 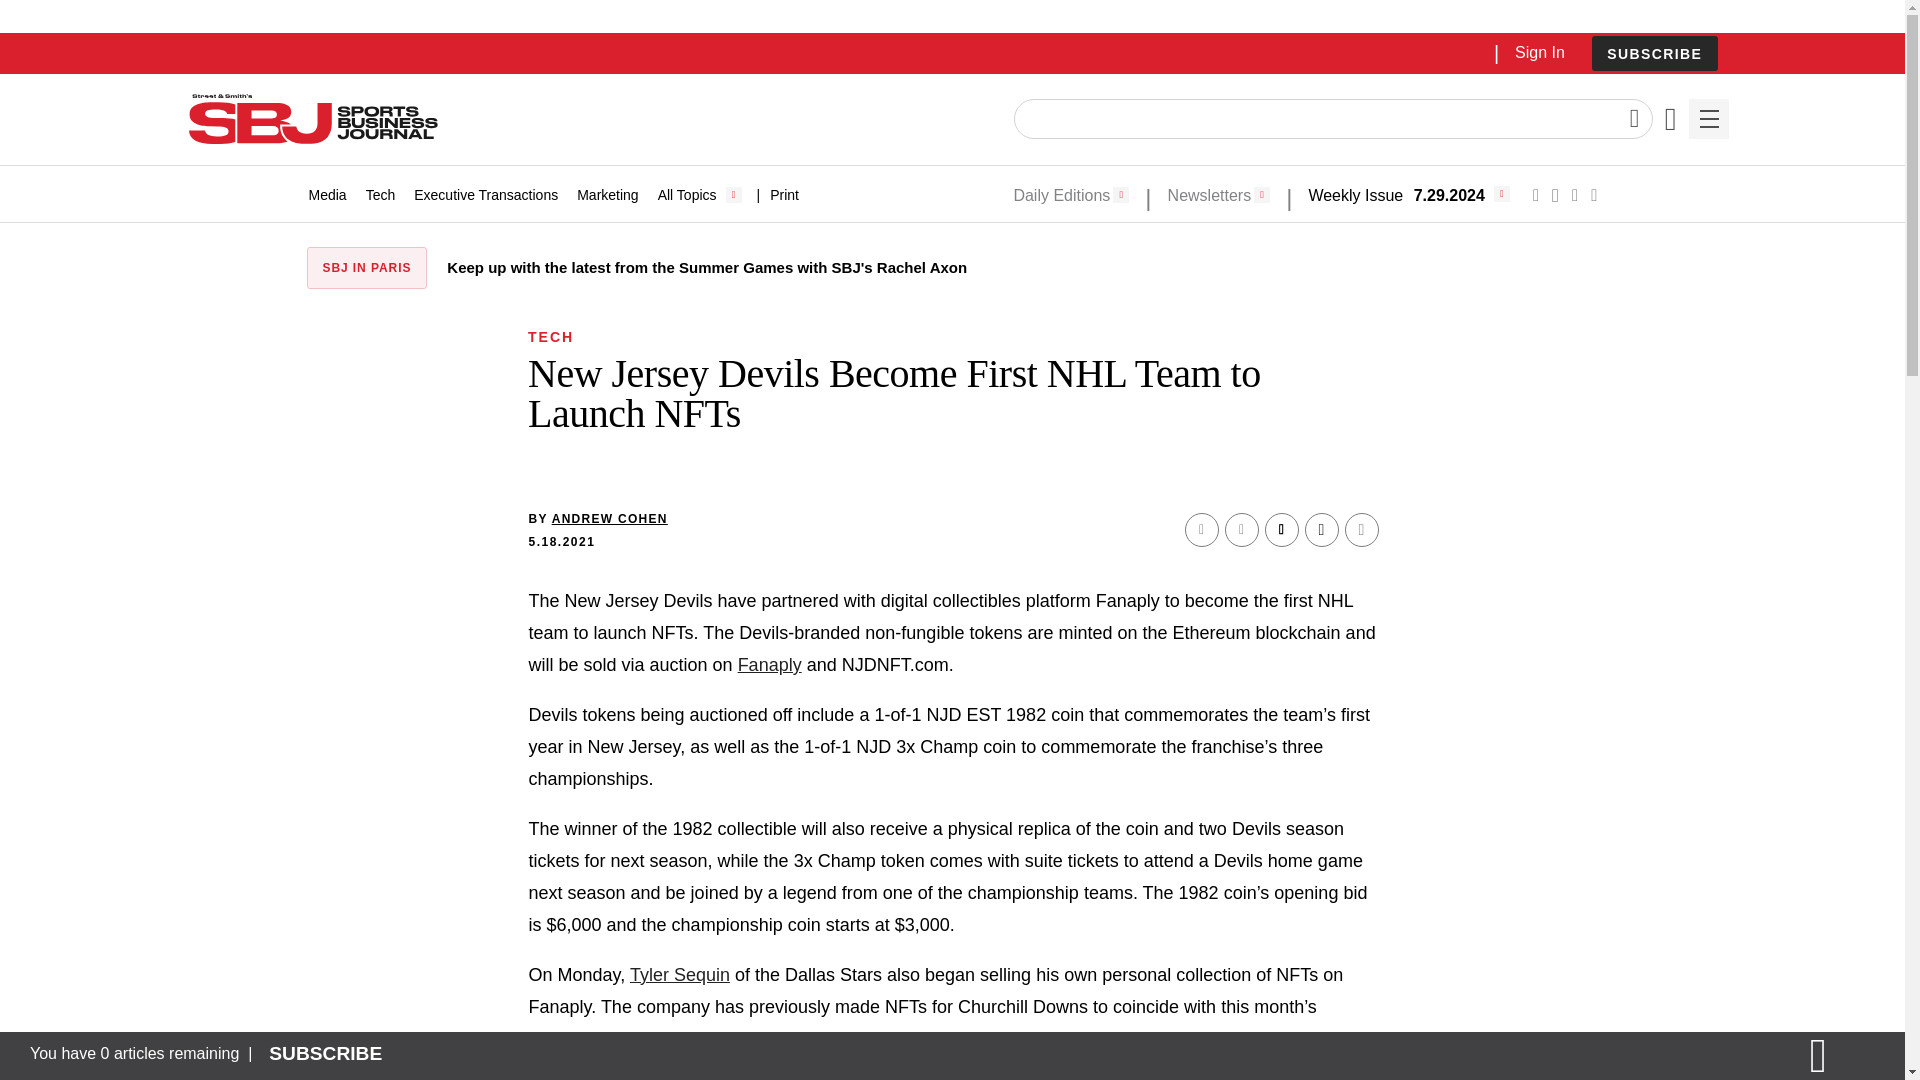 What do you see at coordinates (1575, 428) in the screenshot?
I see `SIGN IN` at bounding box center [1575, 428].